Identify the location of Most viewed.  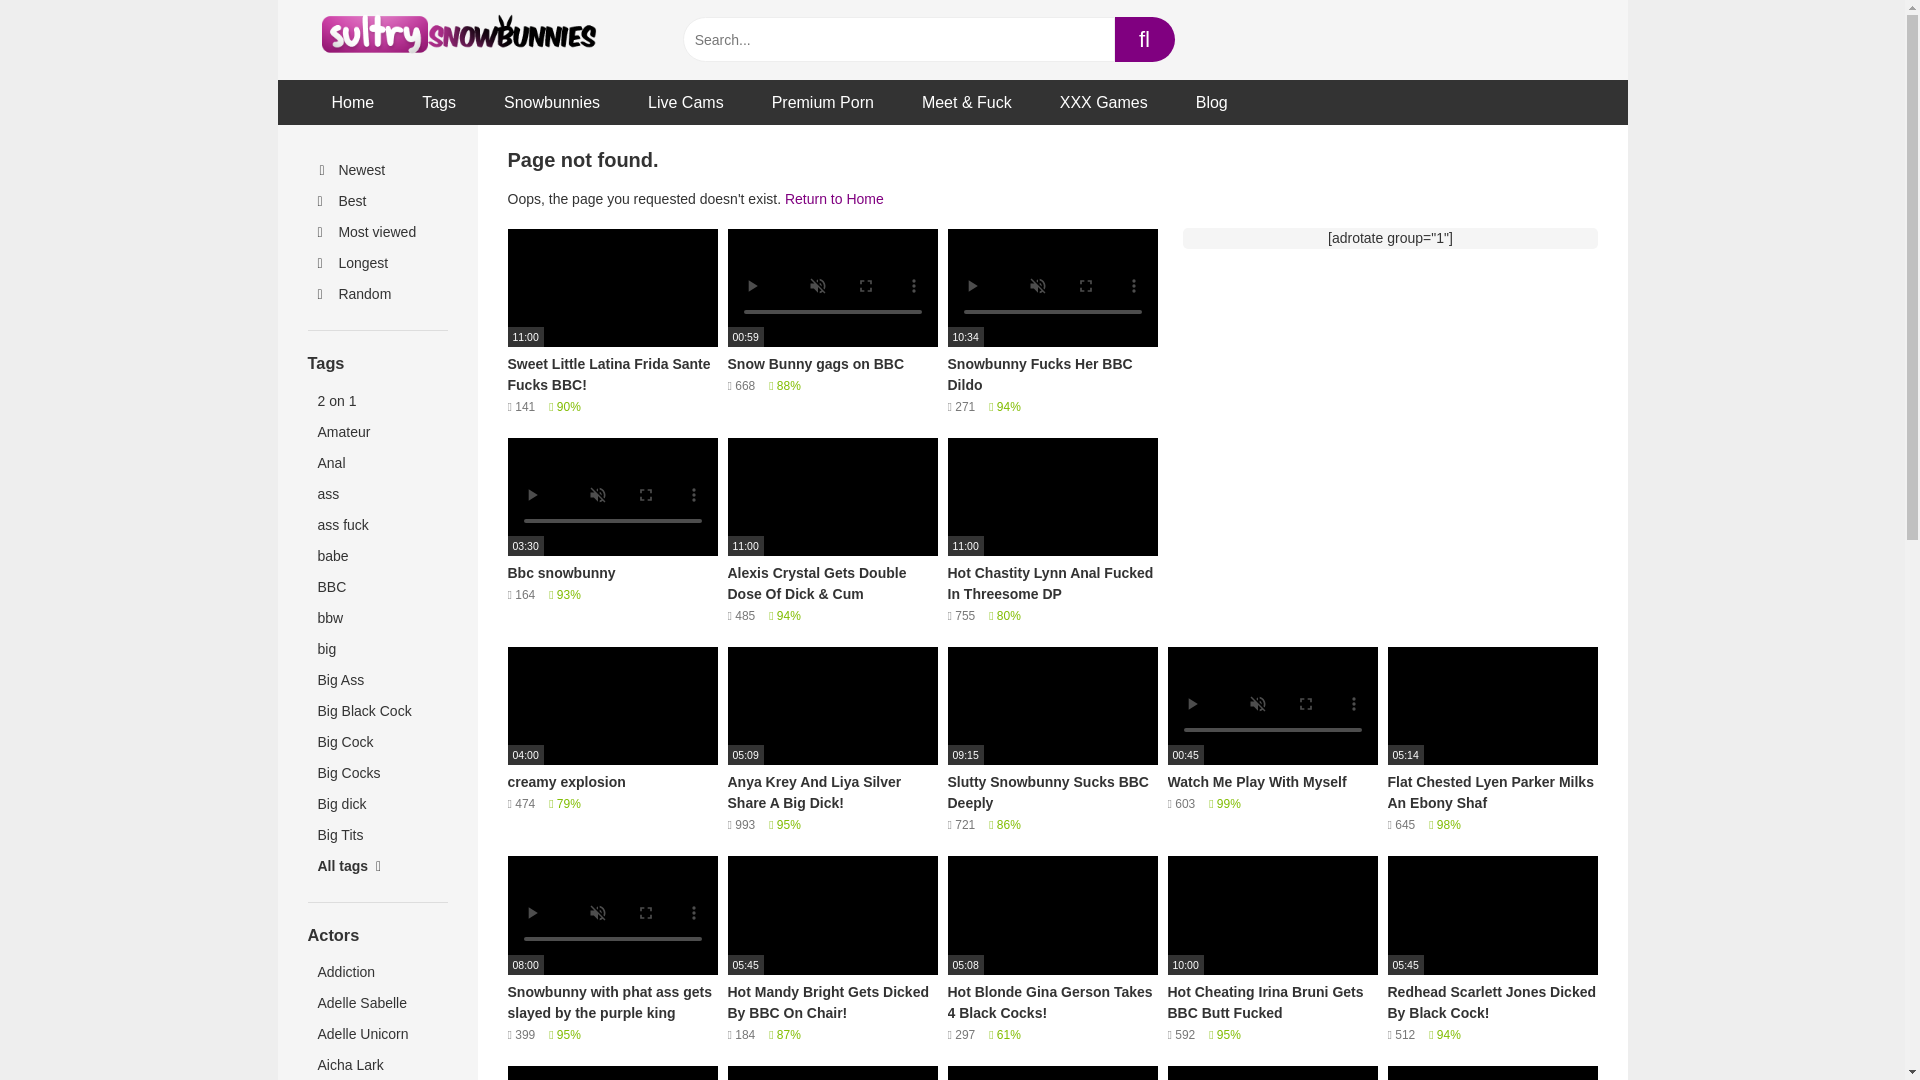
(377, 232).